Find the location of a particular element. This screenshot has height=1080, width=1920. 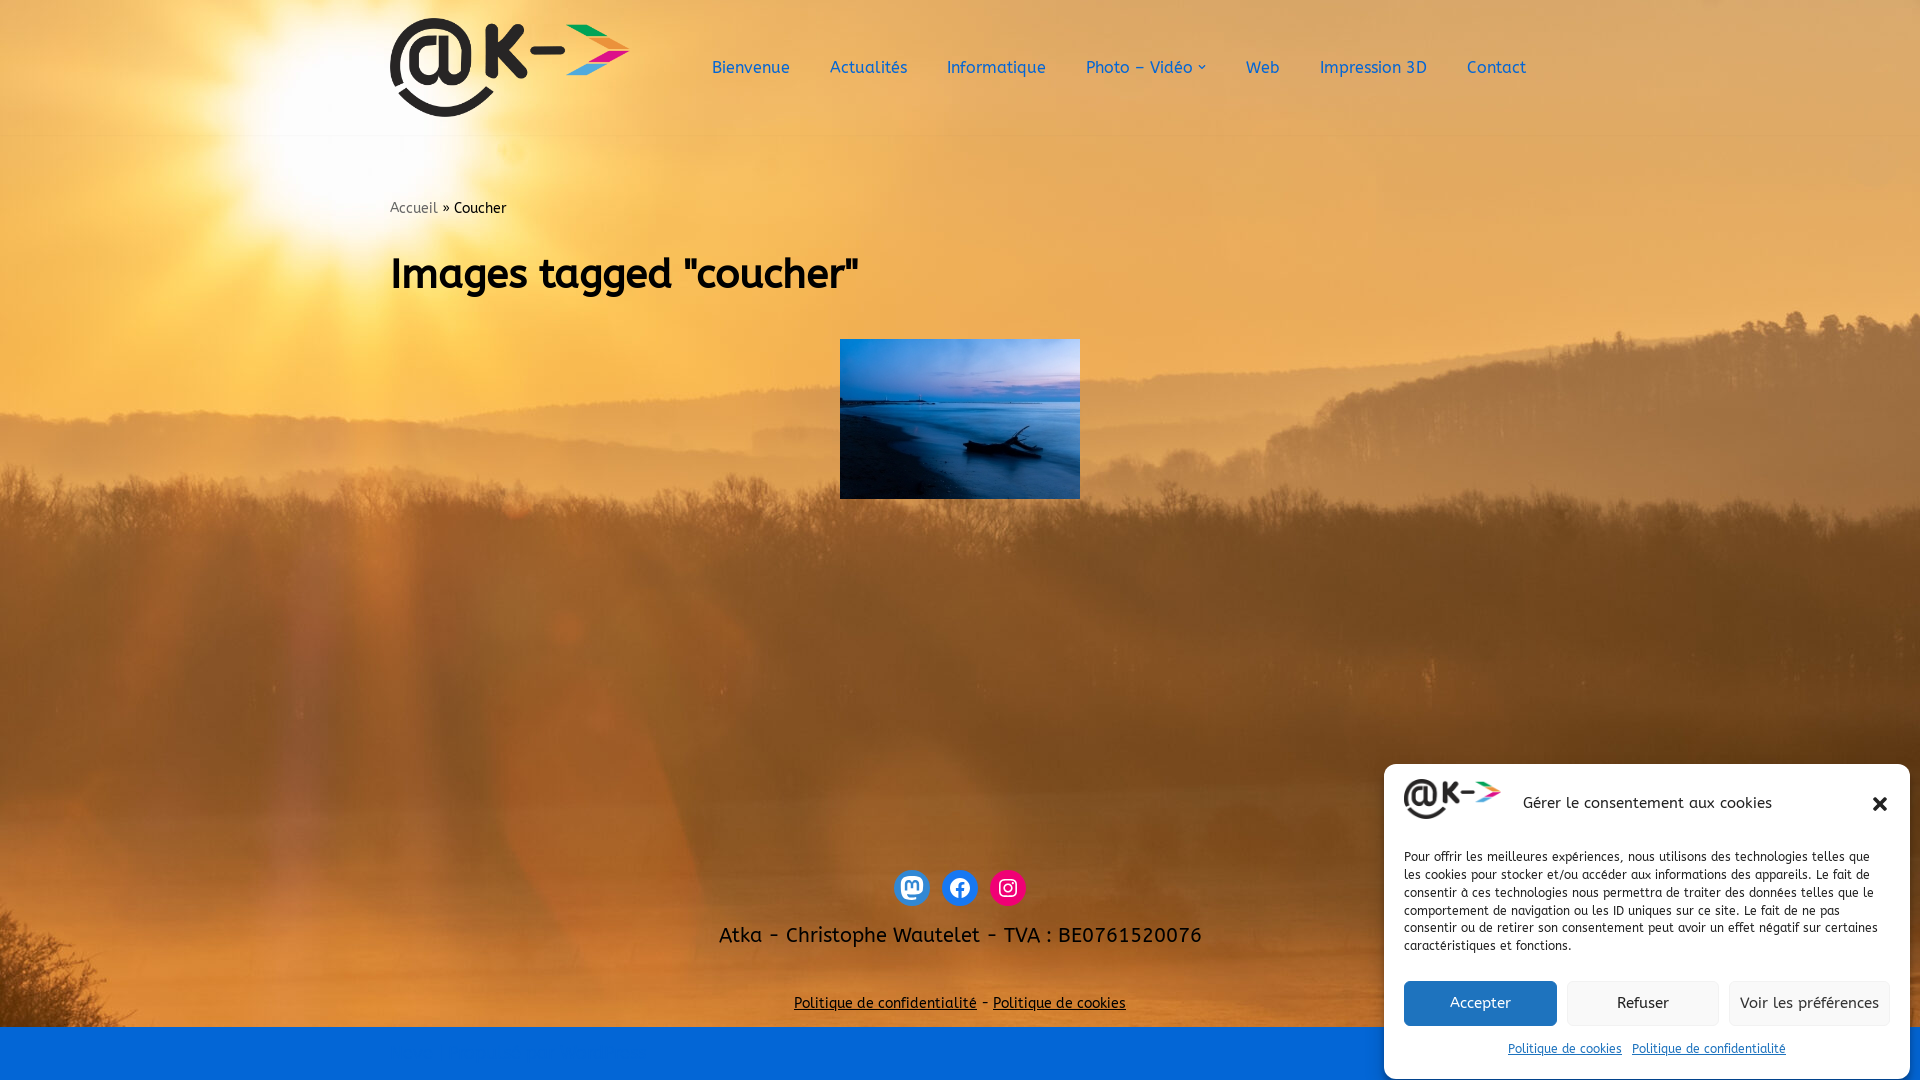

Contact is located at coordinates (1496, 67).